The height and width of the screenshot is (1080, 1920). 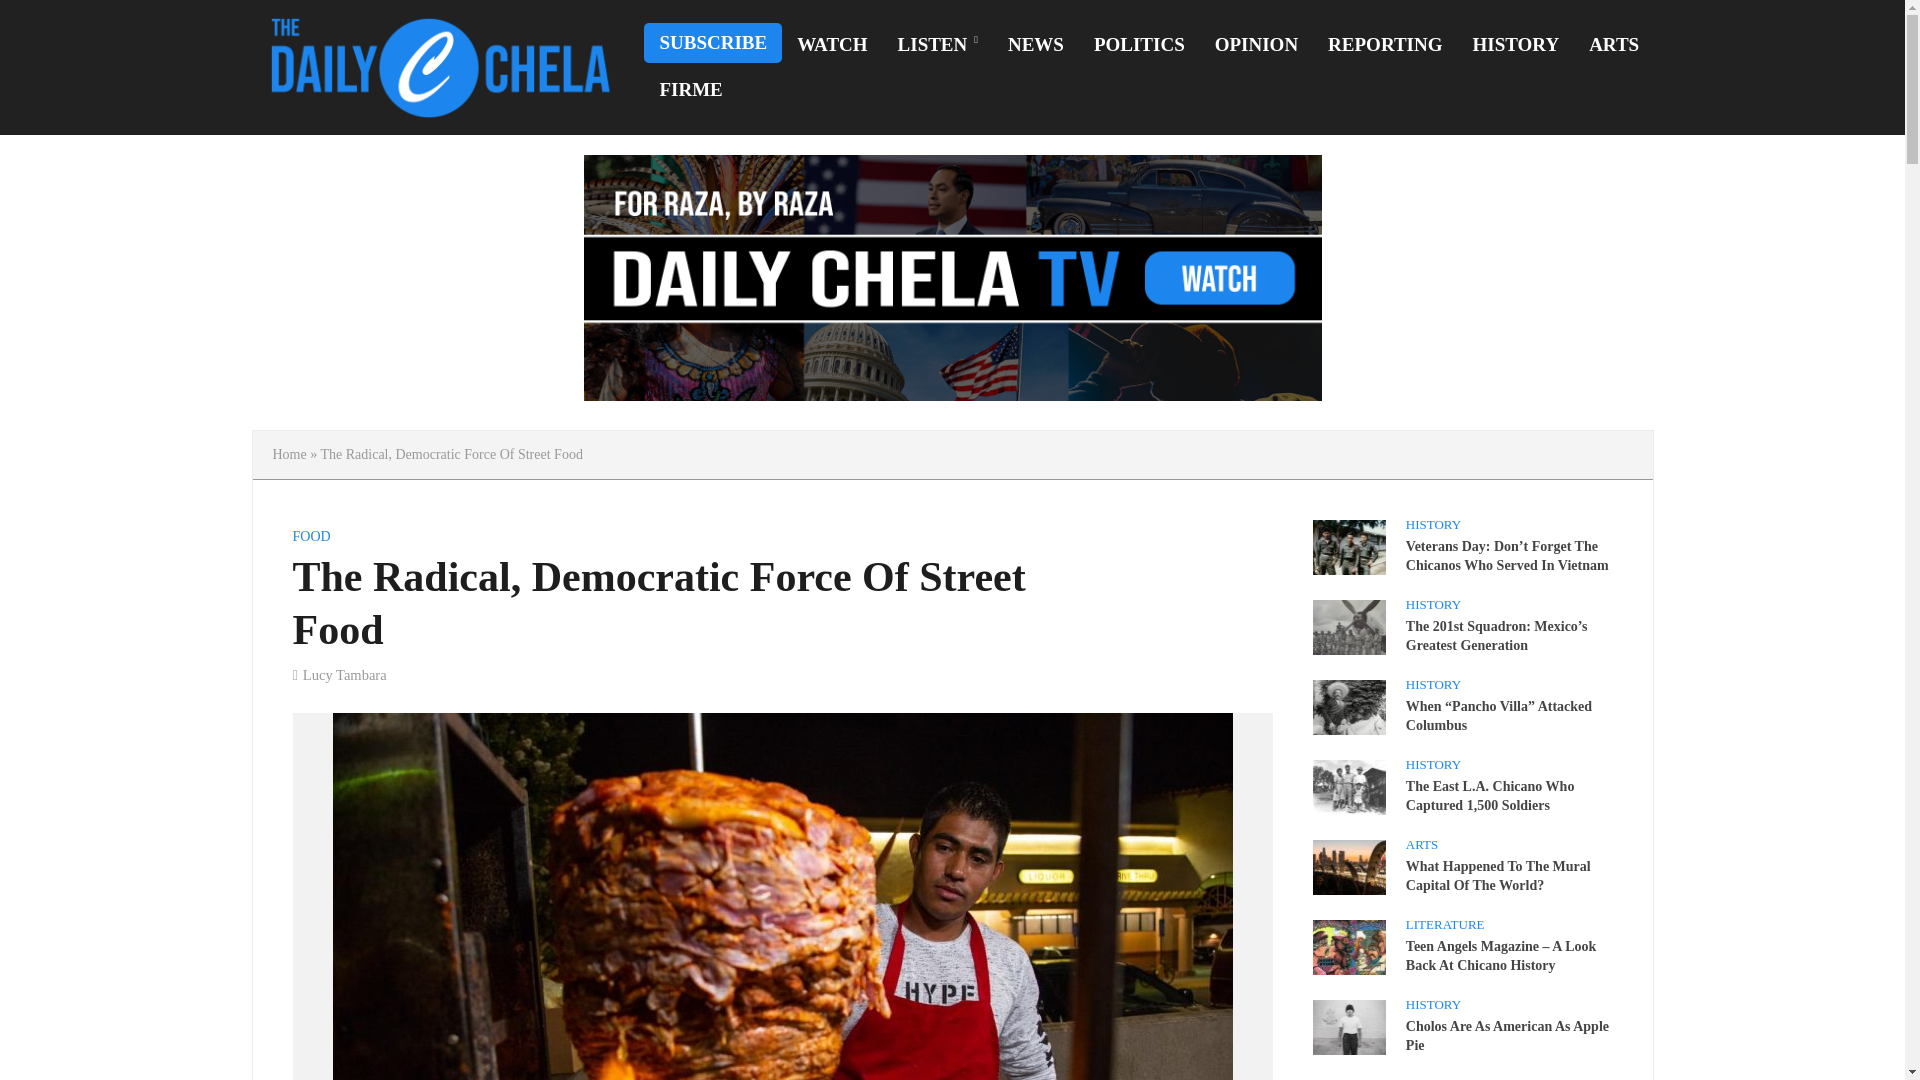 I want to click on REPORTING, so click(x=1385, y=45).